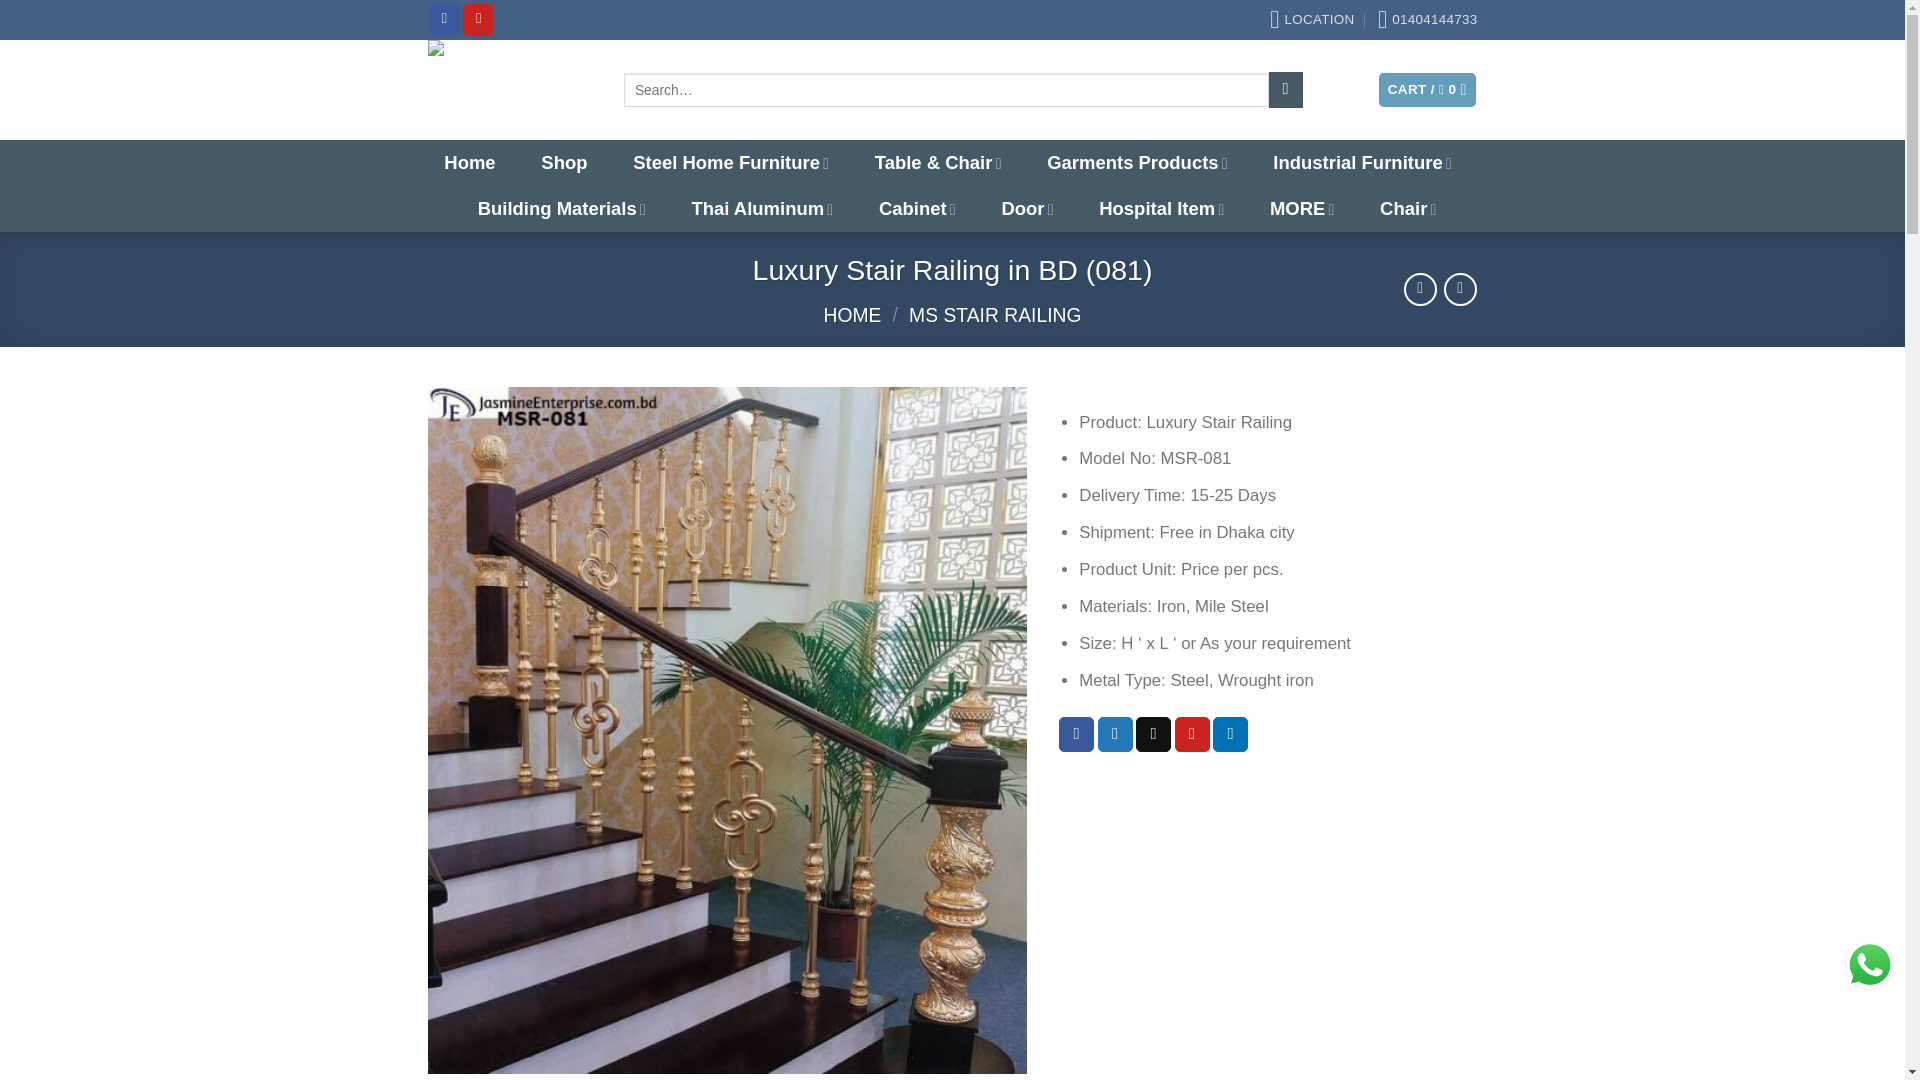  What do you see at coordinates (730, 162) in the screenshot?
I see `Steel Home Furniture` at bounding box center [730, 162].